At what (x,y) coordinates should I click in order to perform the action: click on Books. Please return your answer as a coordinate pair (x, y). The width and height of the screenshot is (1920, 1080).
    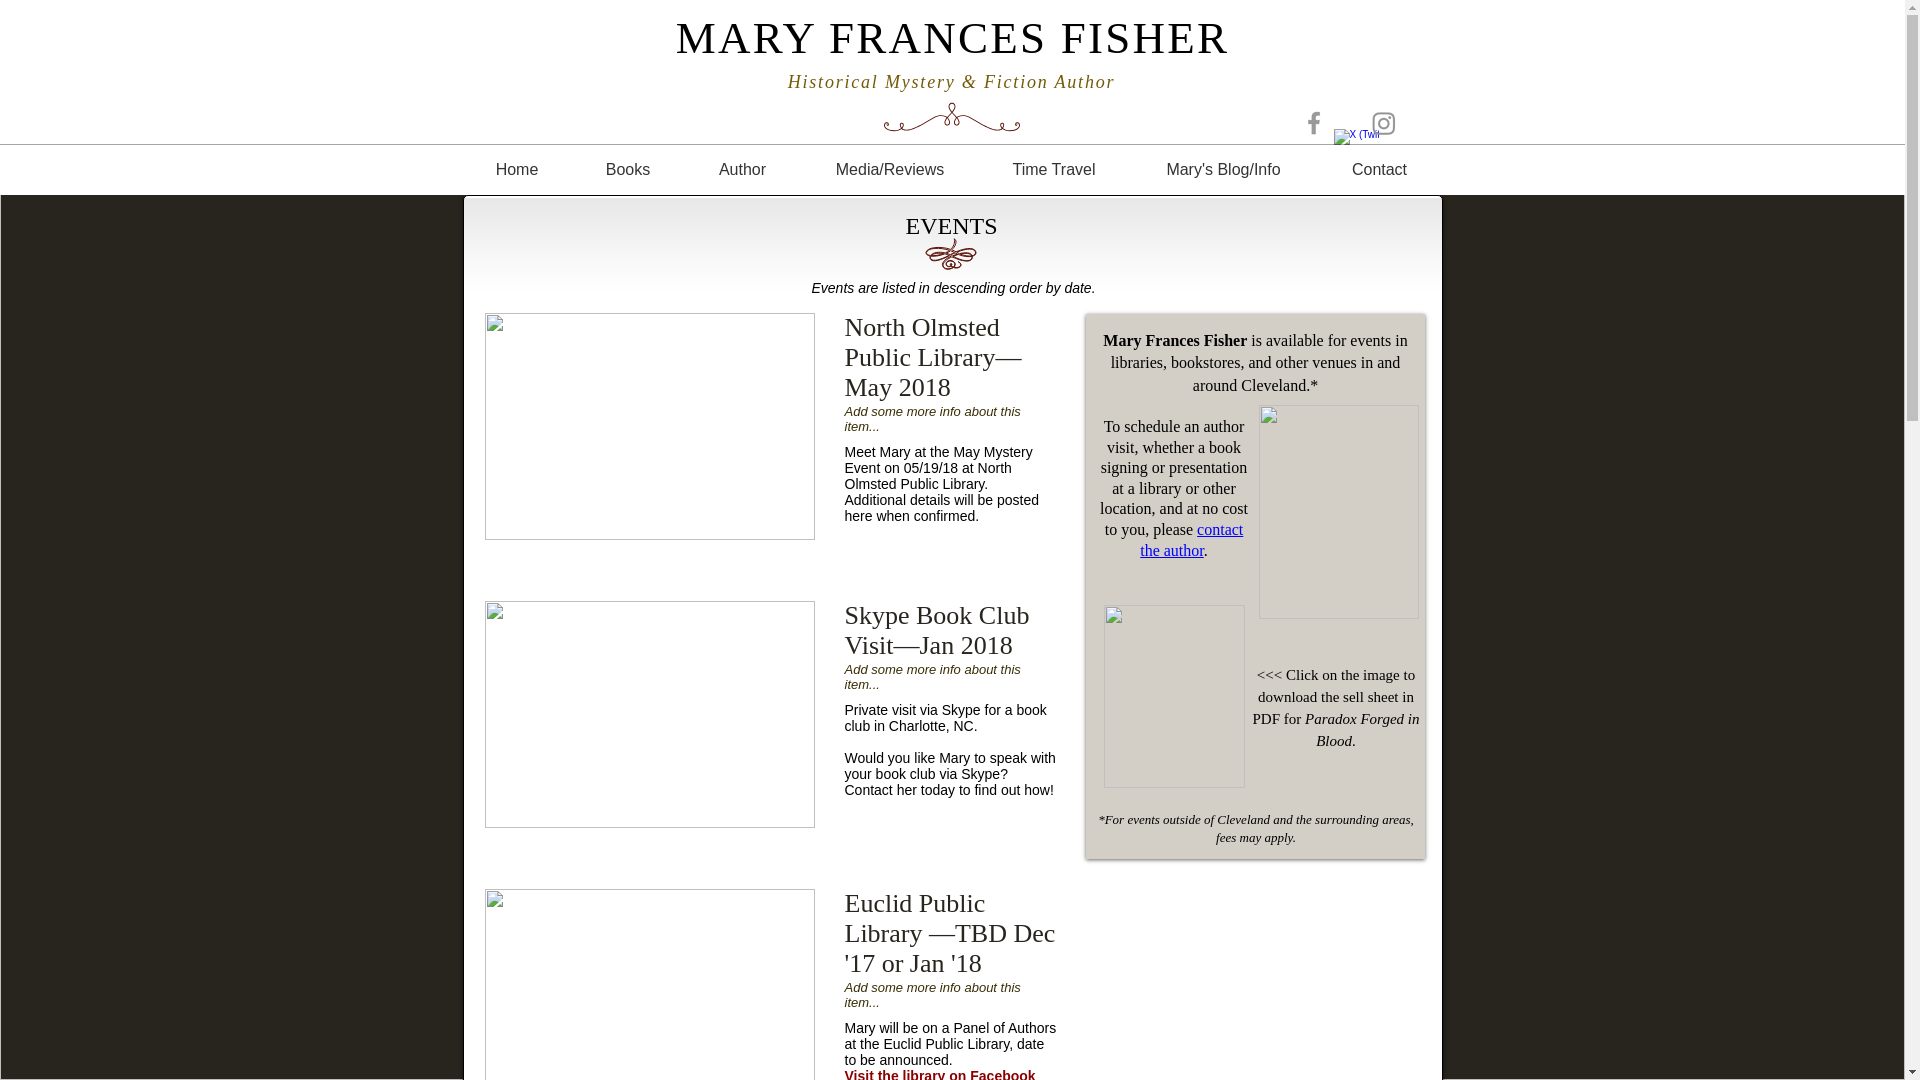
    Looking at the image, I should click on (628, 169).